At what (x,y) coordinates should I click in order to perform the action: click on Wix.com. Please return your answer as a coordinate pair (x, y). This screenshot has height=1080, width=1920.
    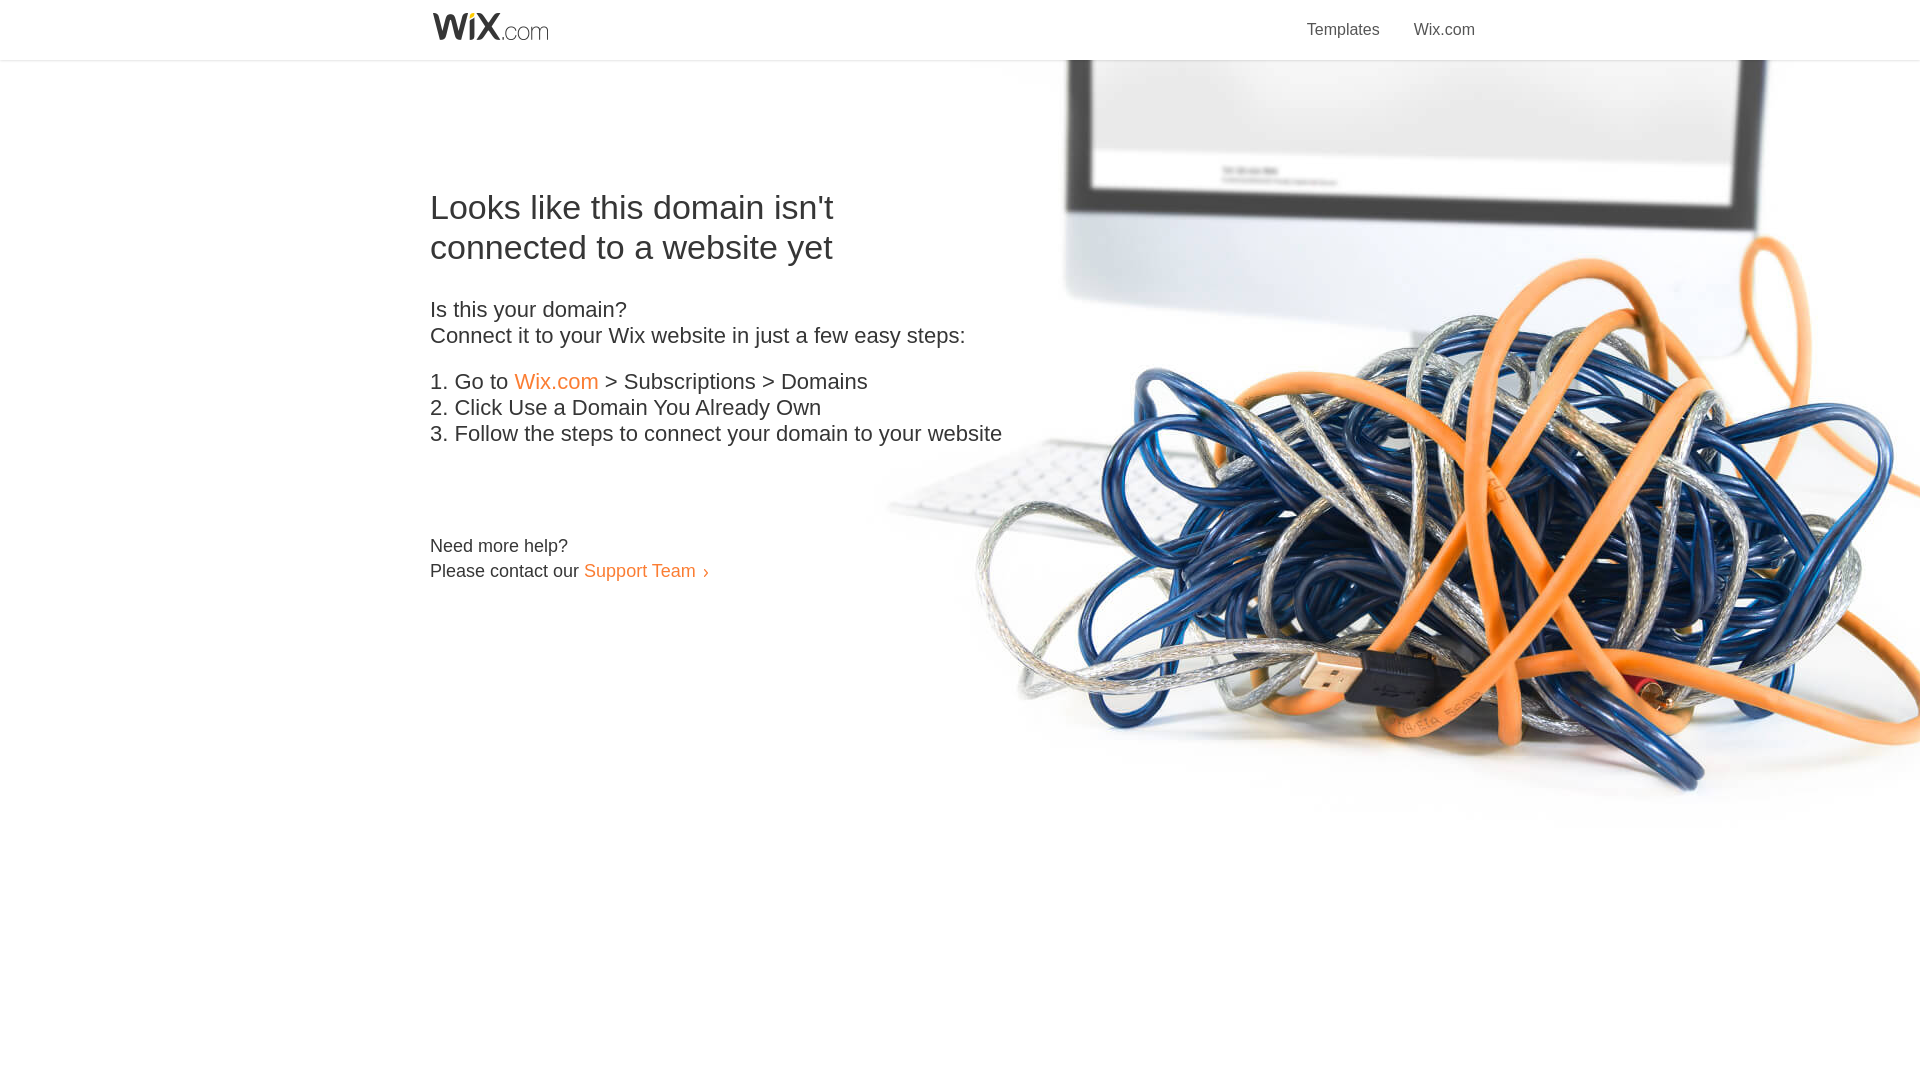
    Looking at the image, I should click on (556, 382).